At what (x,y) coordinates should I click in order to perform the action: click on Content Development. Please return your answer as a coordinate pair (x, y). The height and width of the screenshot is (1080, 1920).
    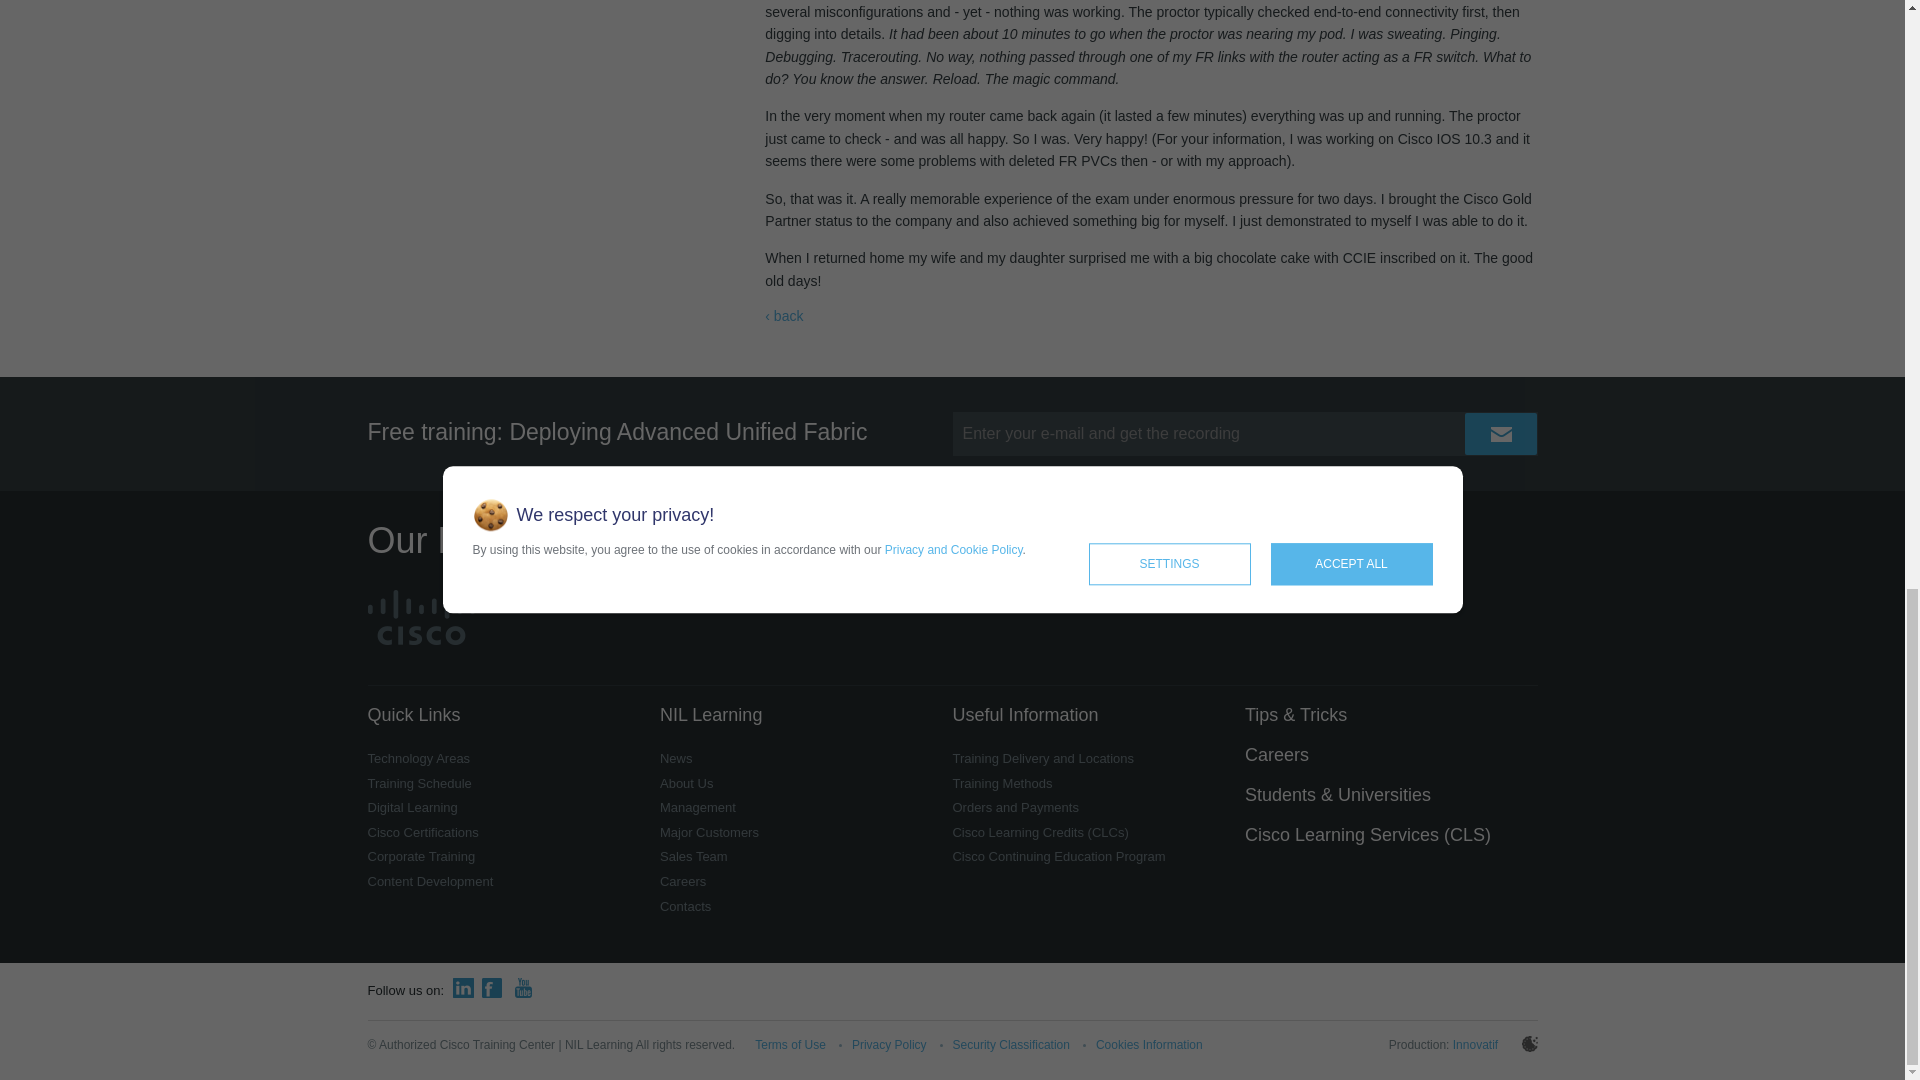
    Looking at the image, I should click on (430, 880).